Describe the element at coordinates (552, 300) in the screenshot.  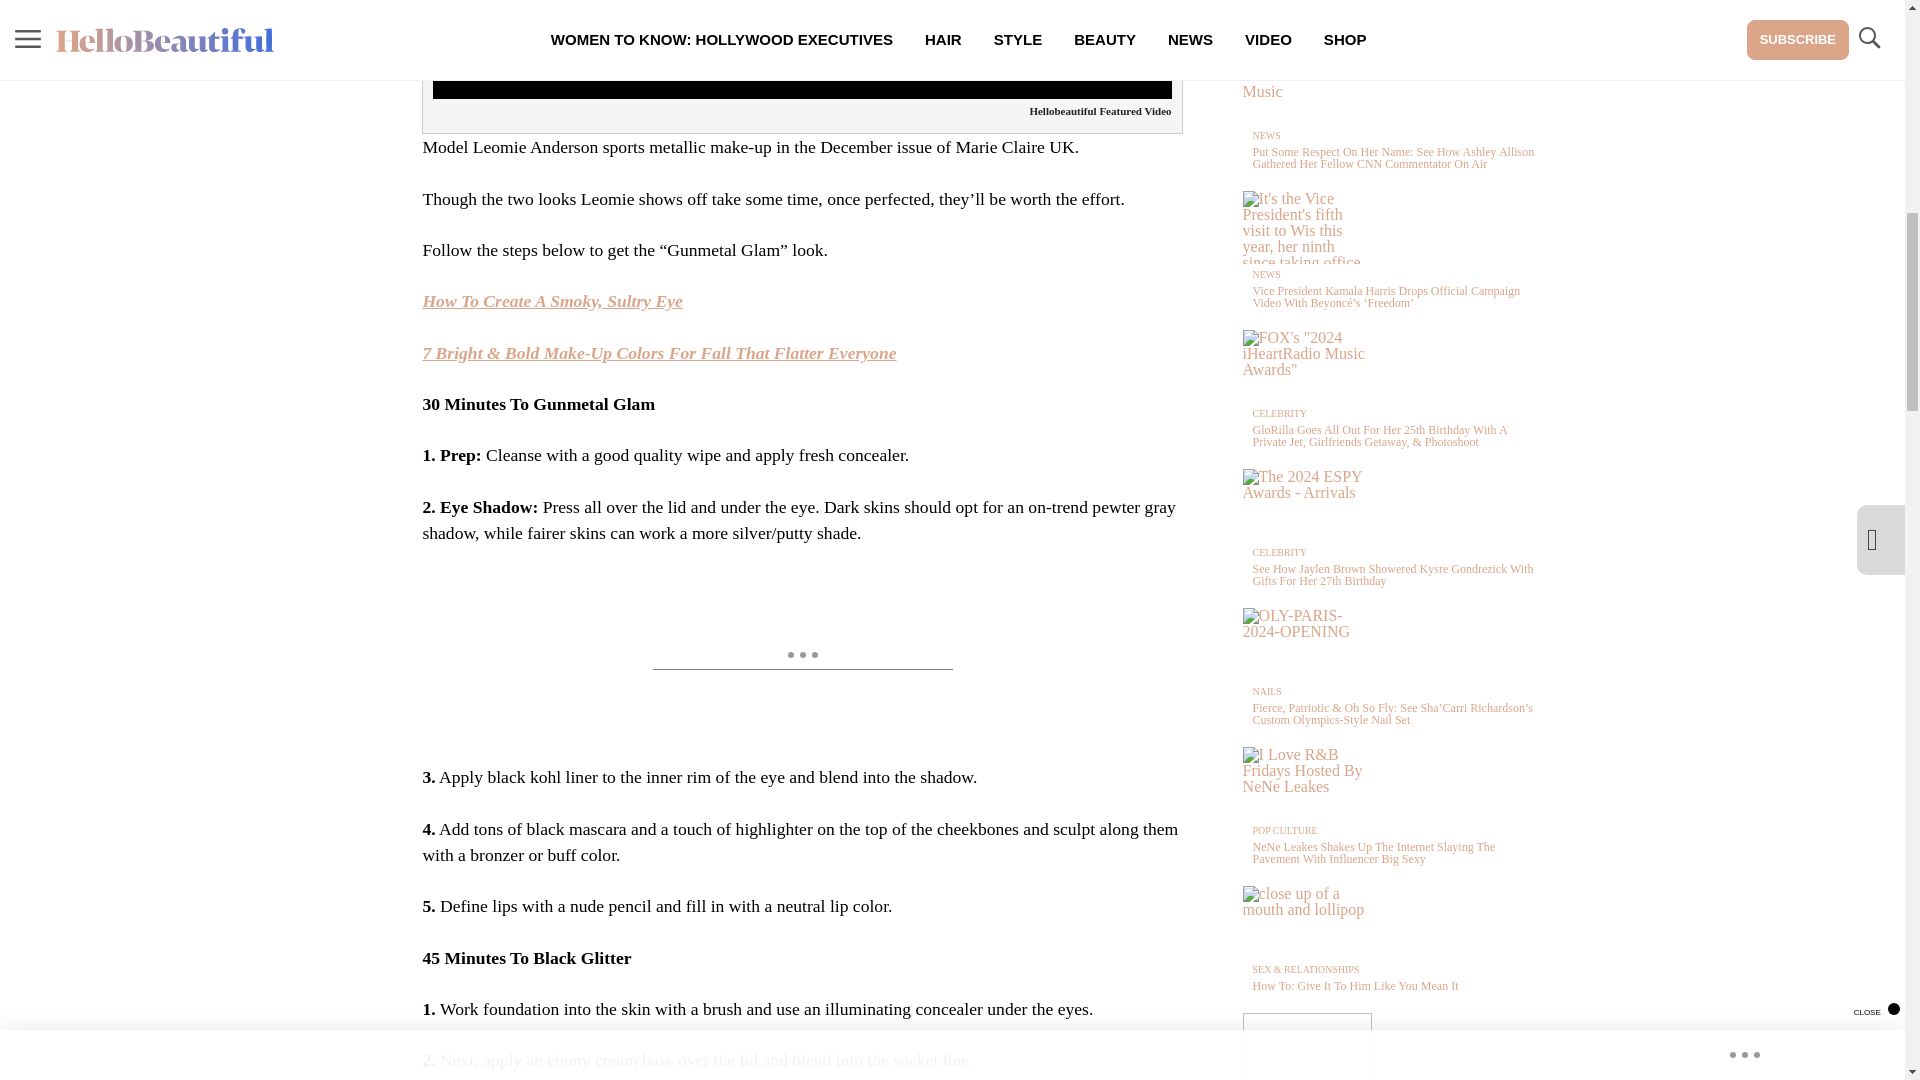
I see `How To Create A Smoky, Sultry Eye` at that location.